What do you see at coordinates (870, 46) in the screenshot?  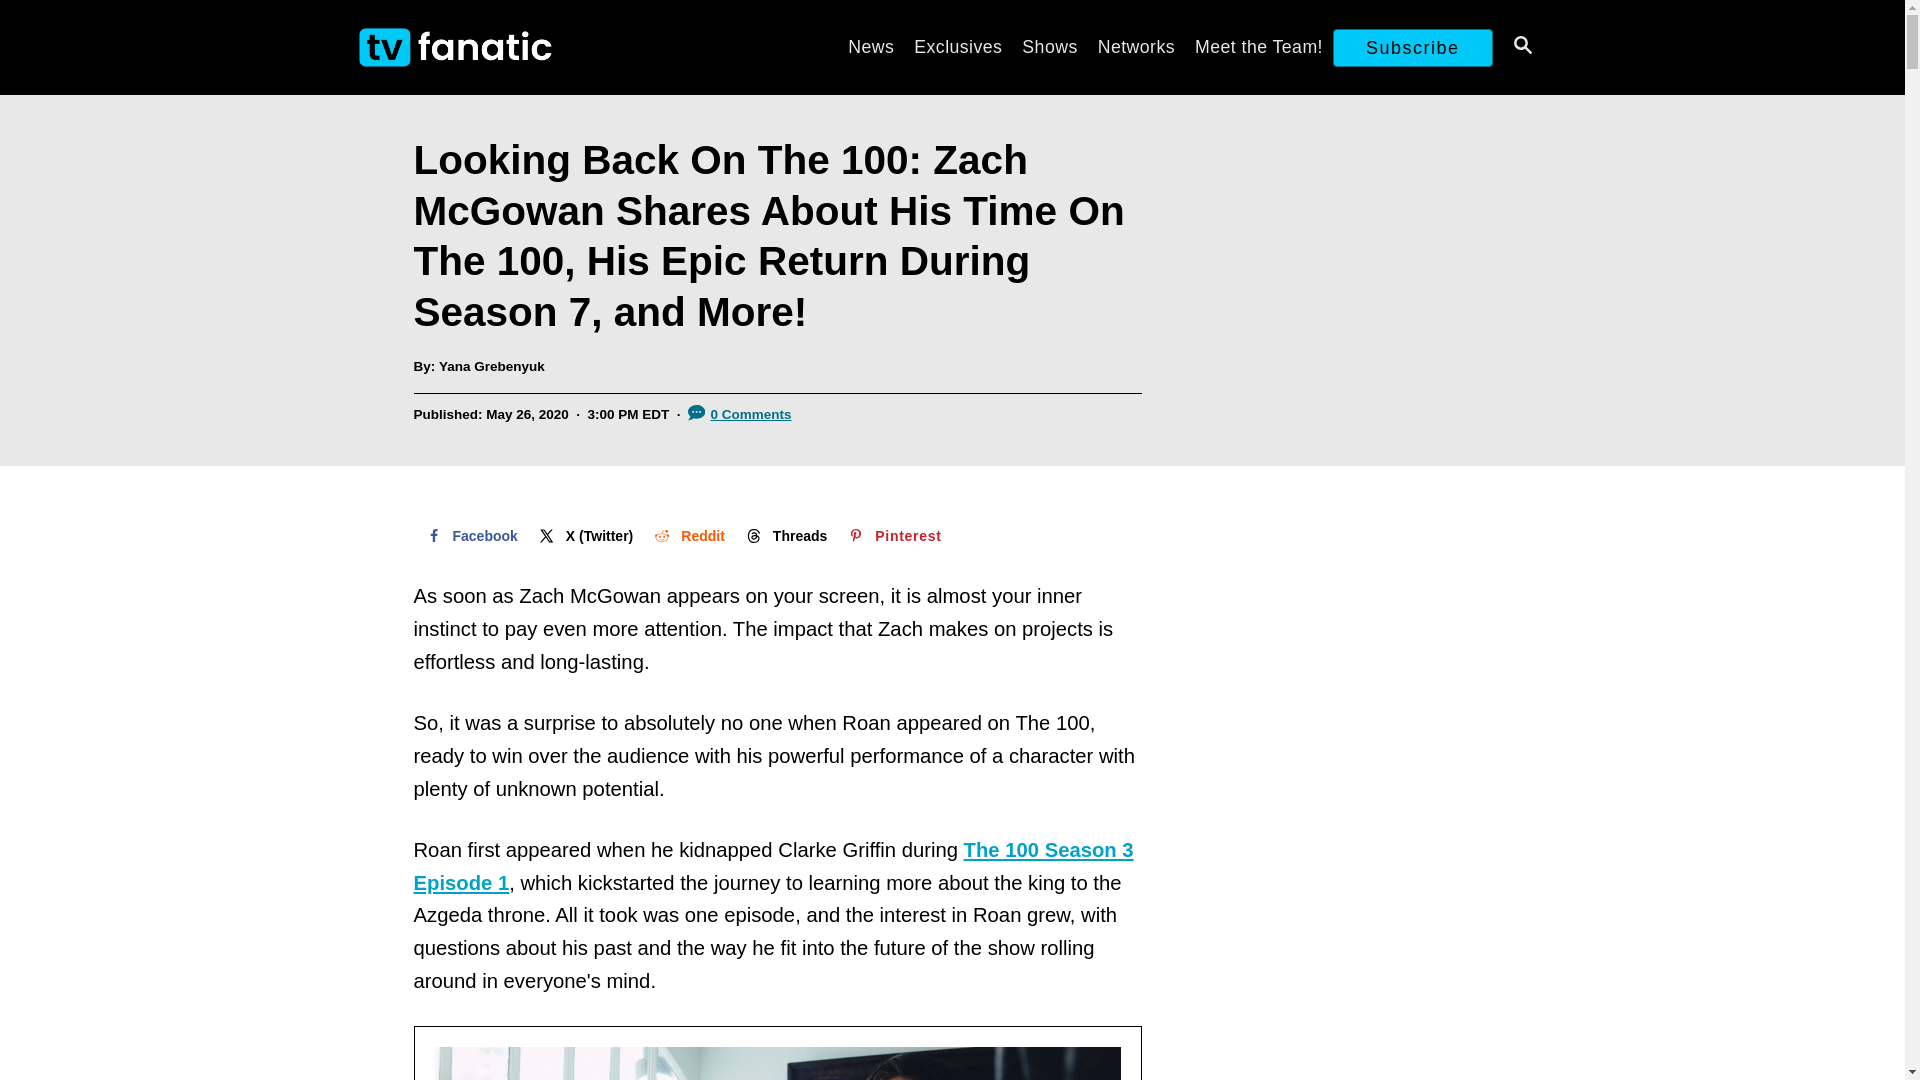 I see `News` at bounding box center [870, 46].